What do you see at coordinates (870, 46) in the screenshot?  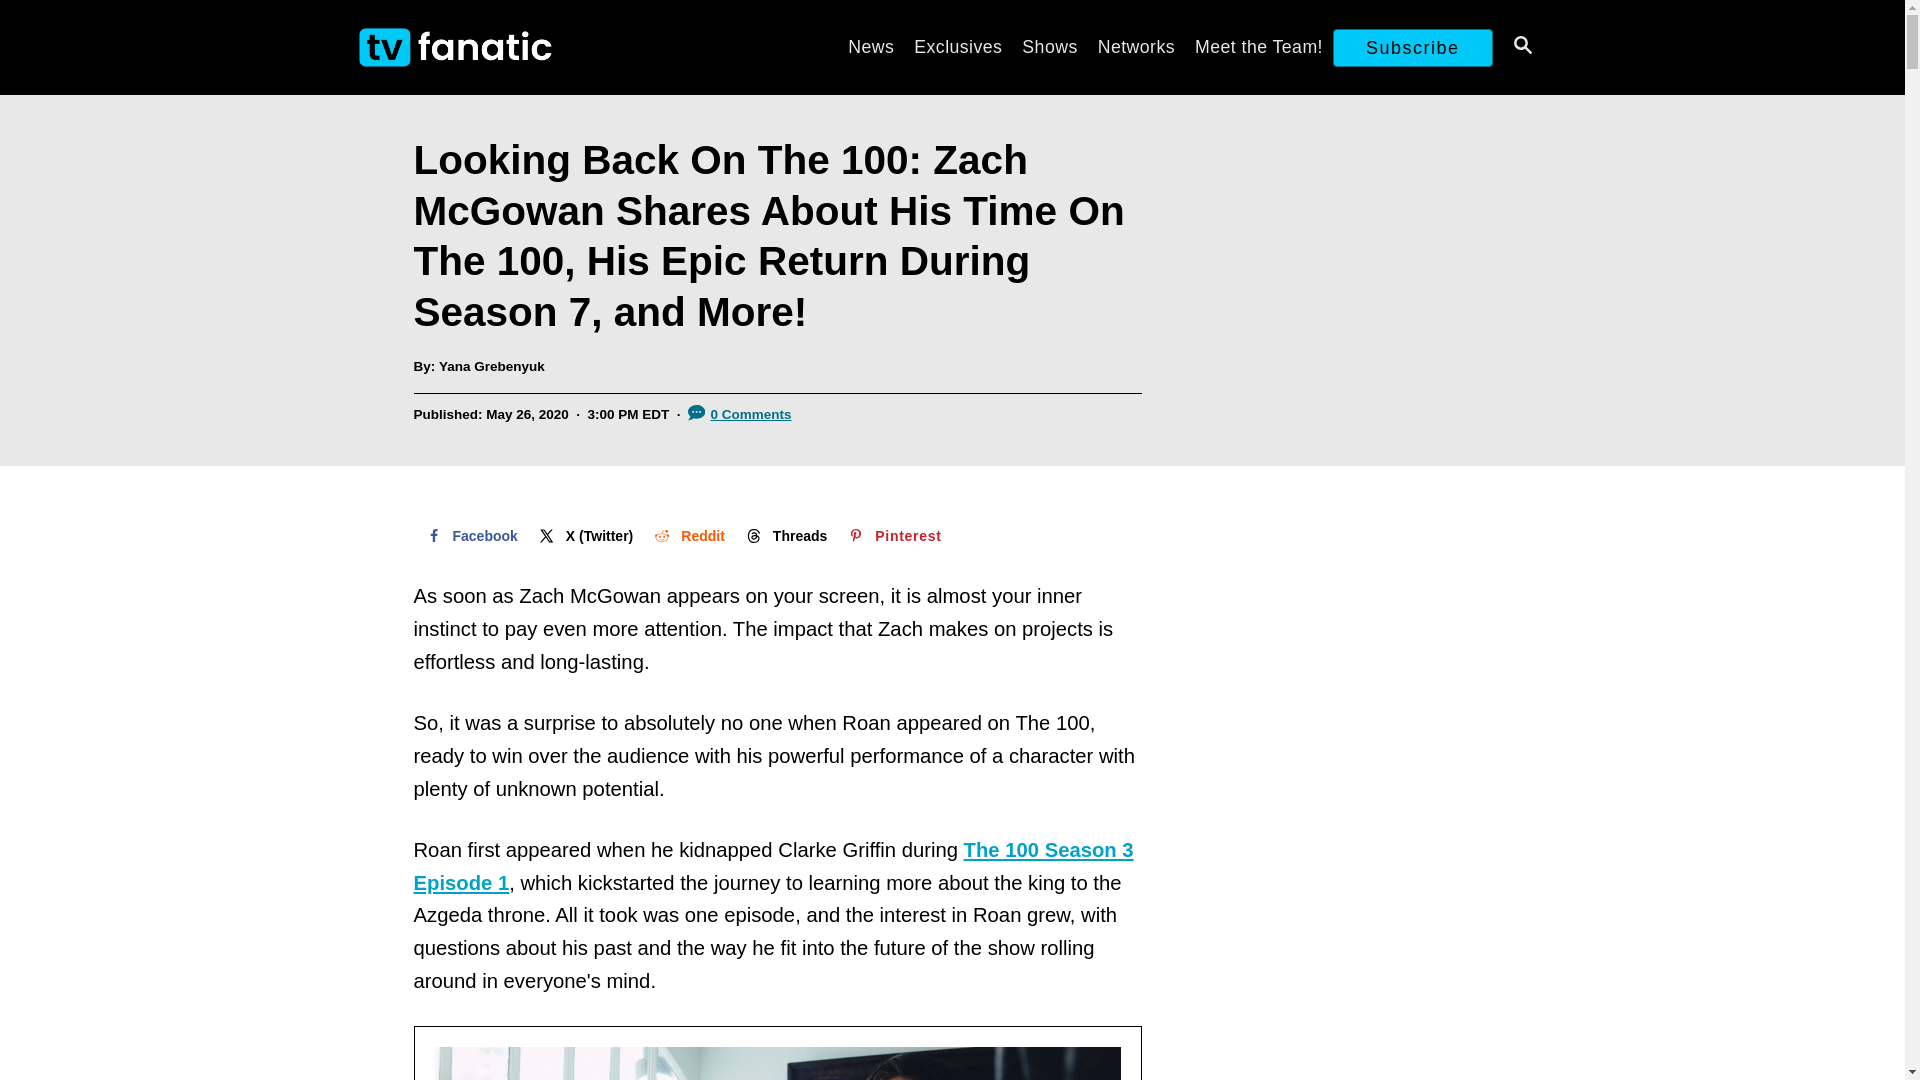 I see `News` at bounding box center [870, 46].